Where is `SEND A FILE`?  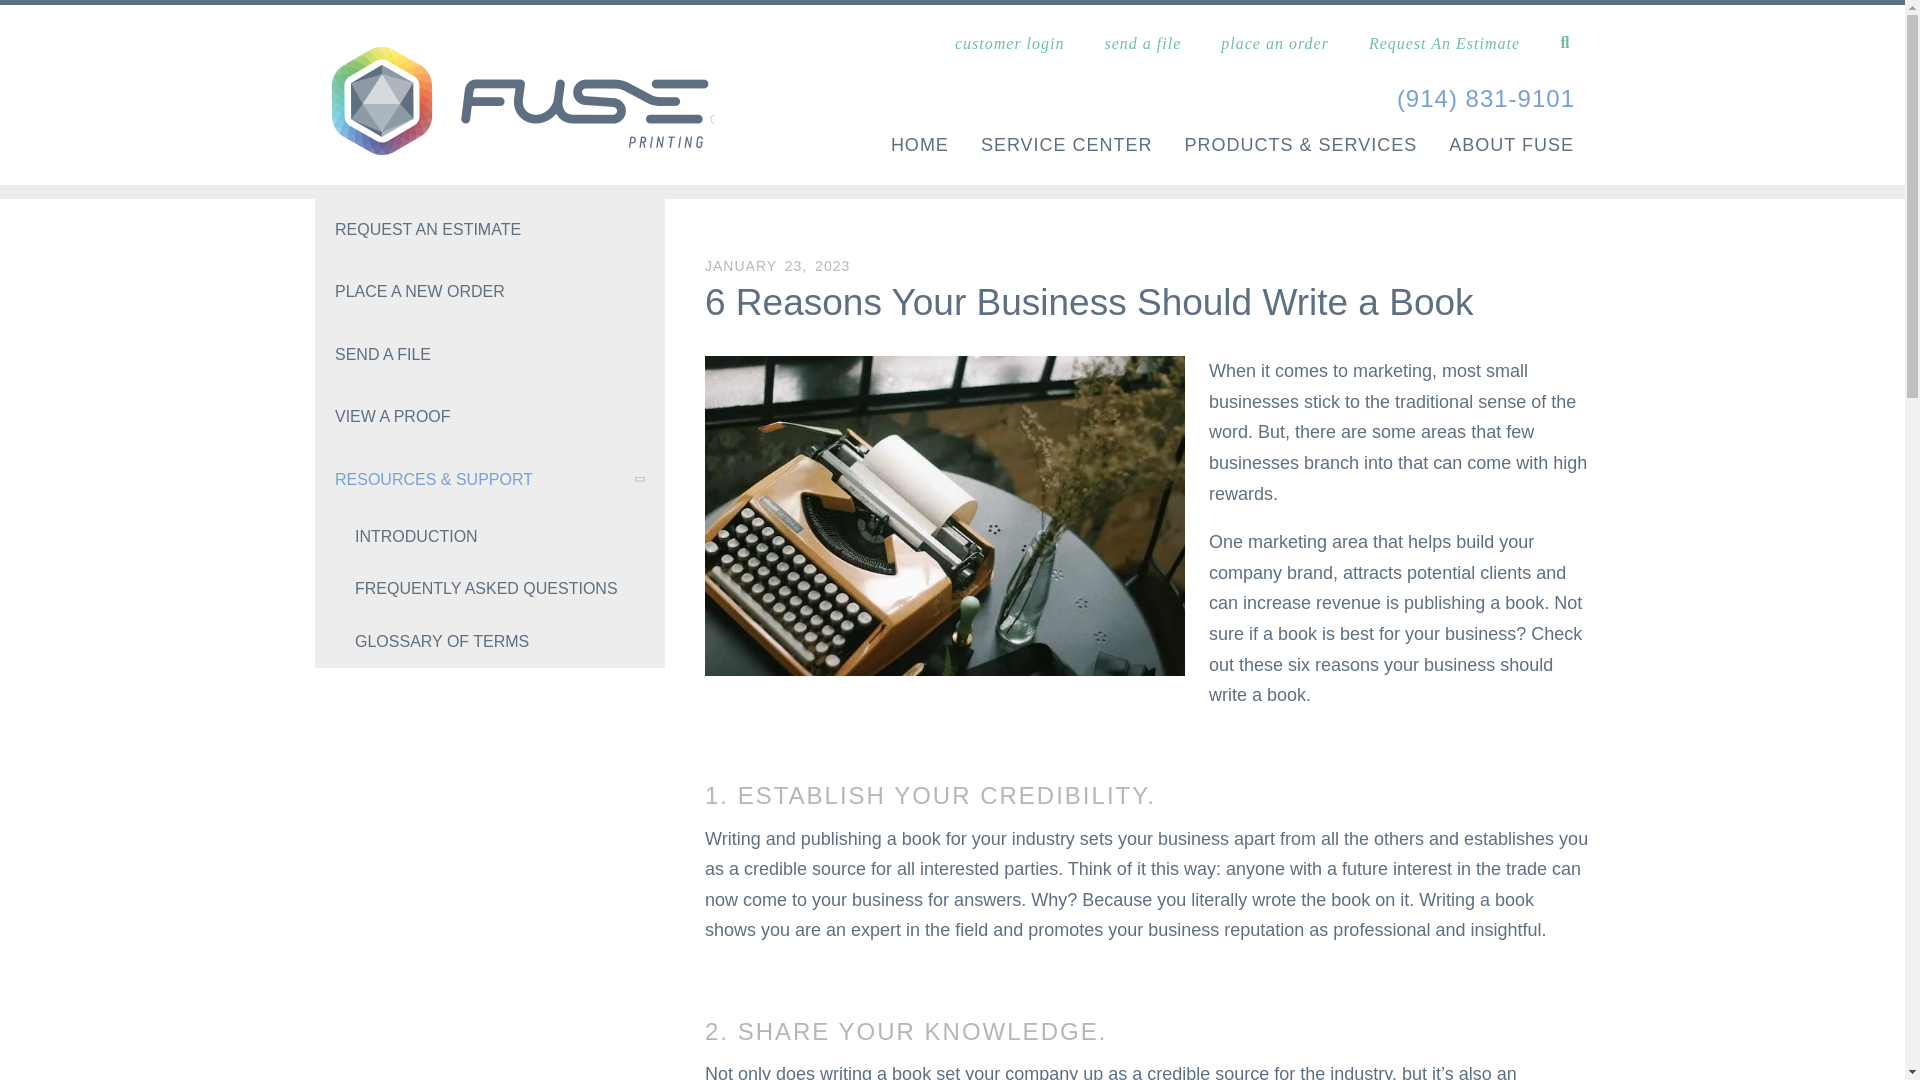
SEND A FILE is located at coordinates (489, 354).